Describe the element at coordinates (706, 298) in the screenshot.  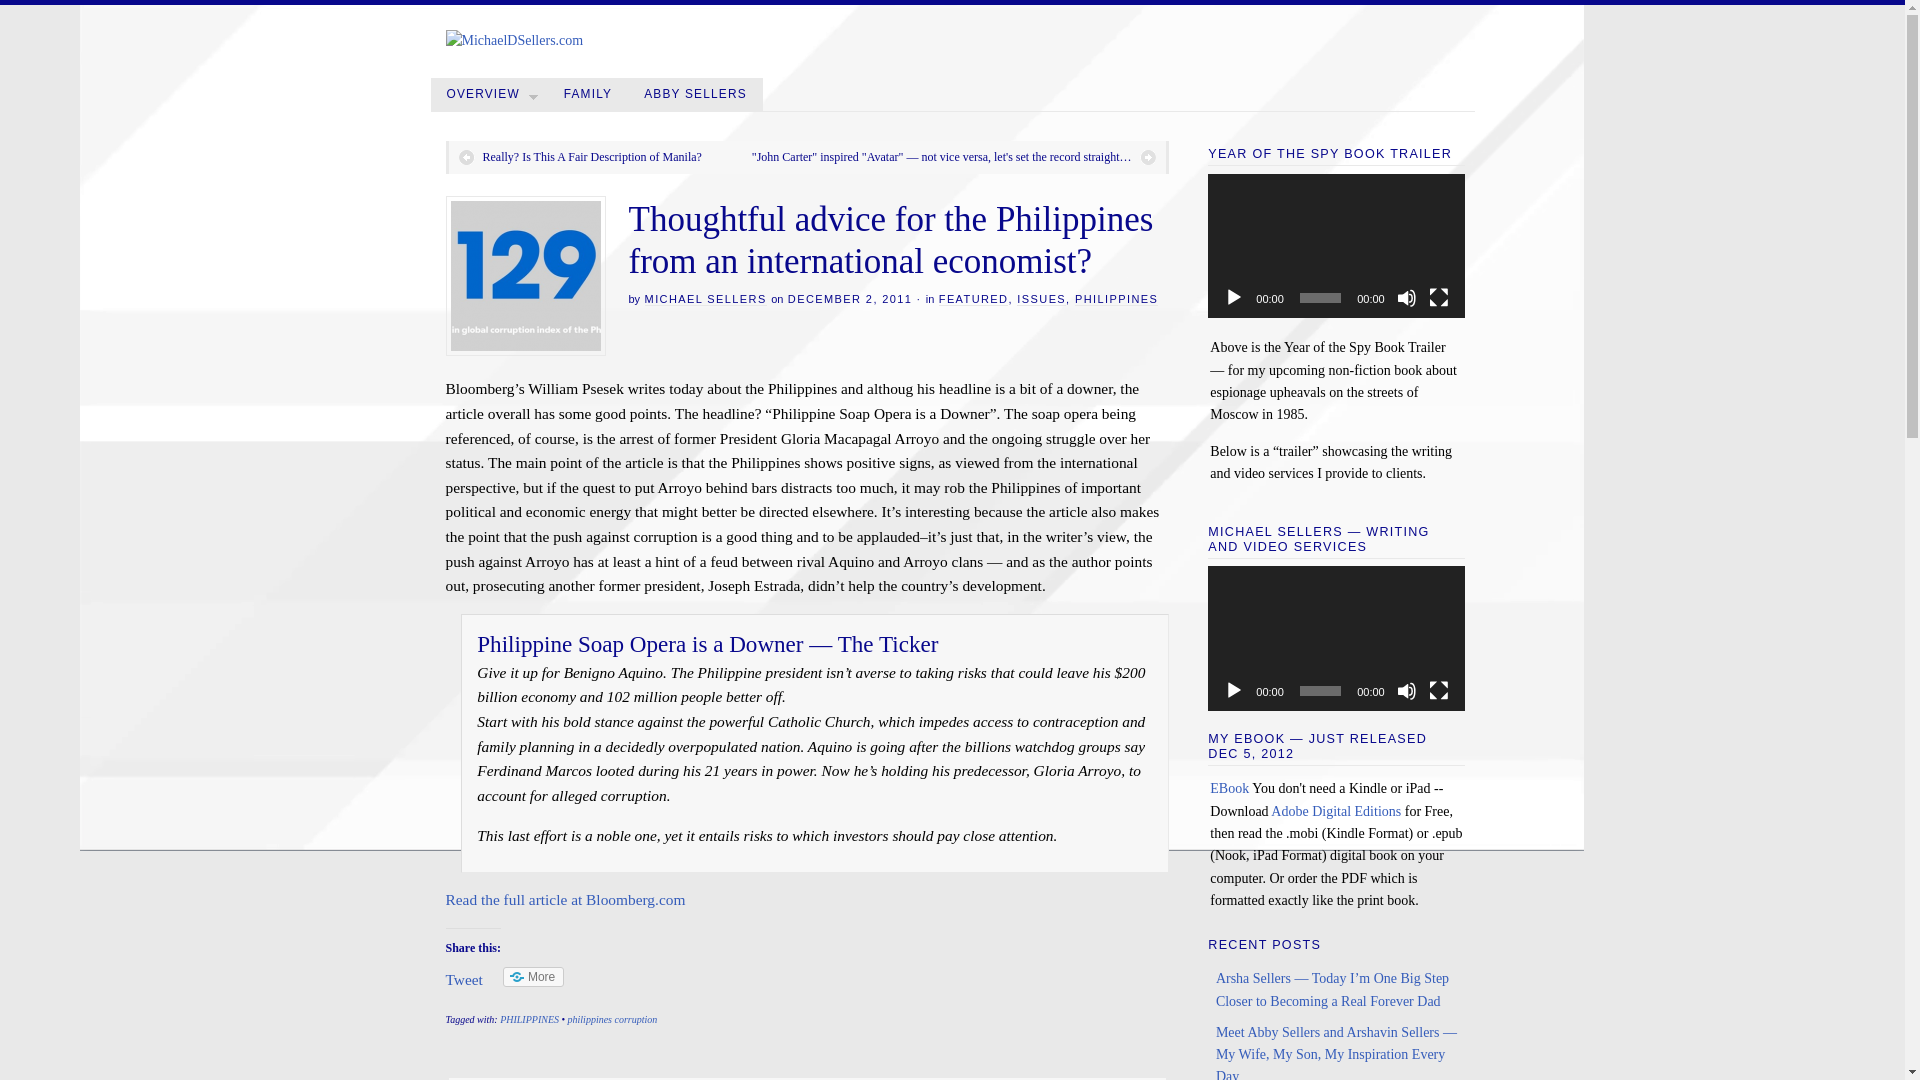
I see `Posts by Michael Sellers` at that location.